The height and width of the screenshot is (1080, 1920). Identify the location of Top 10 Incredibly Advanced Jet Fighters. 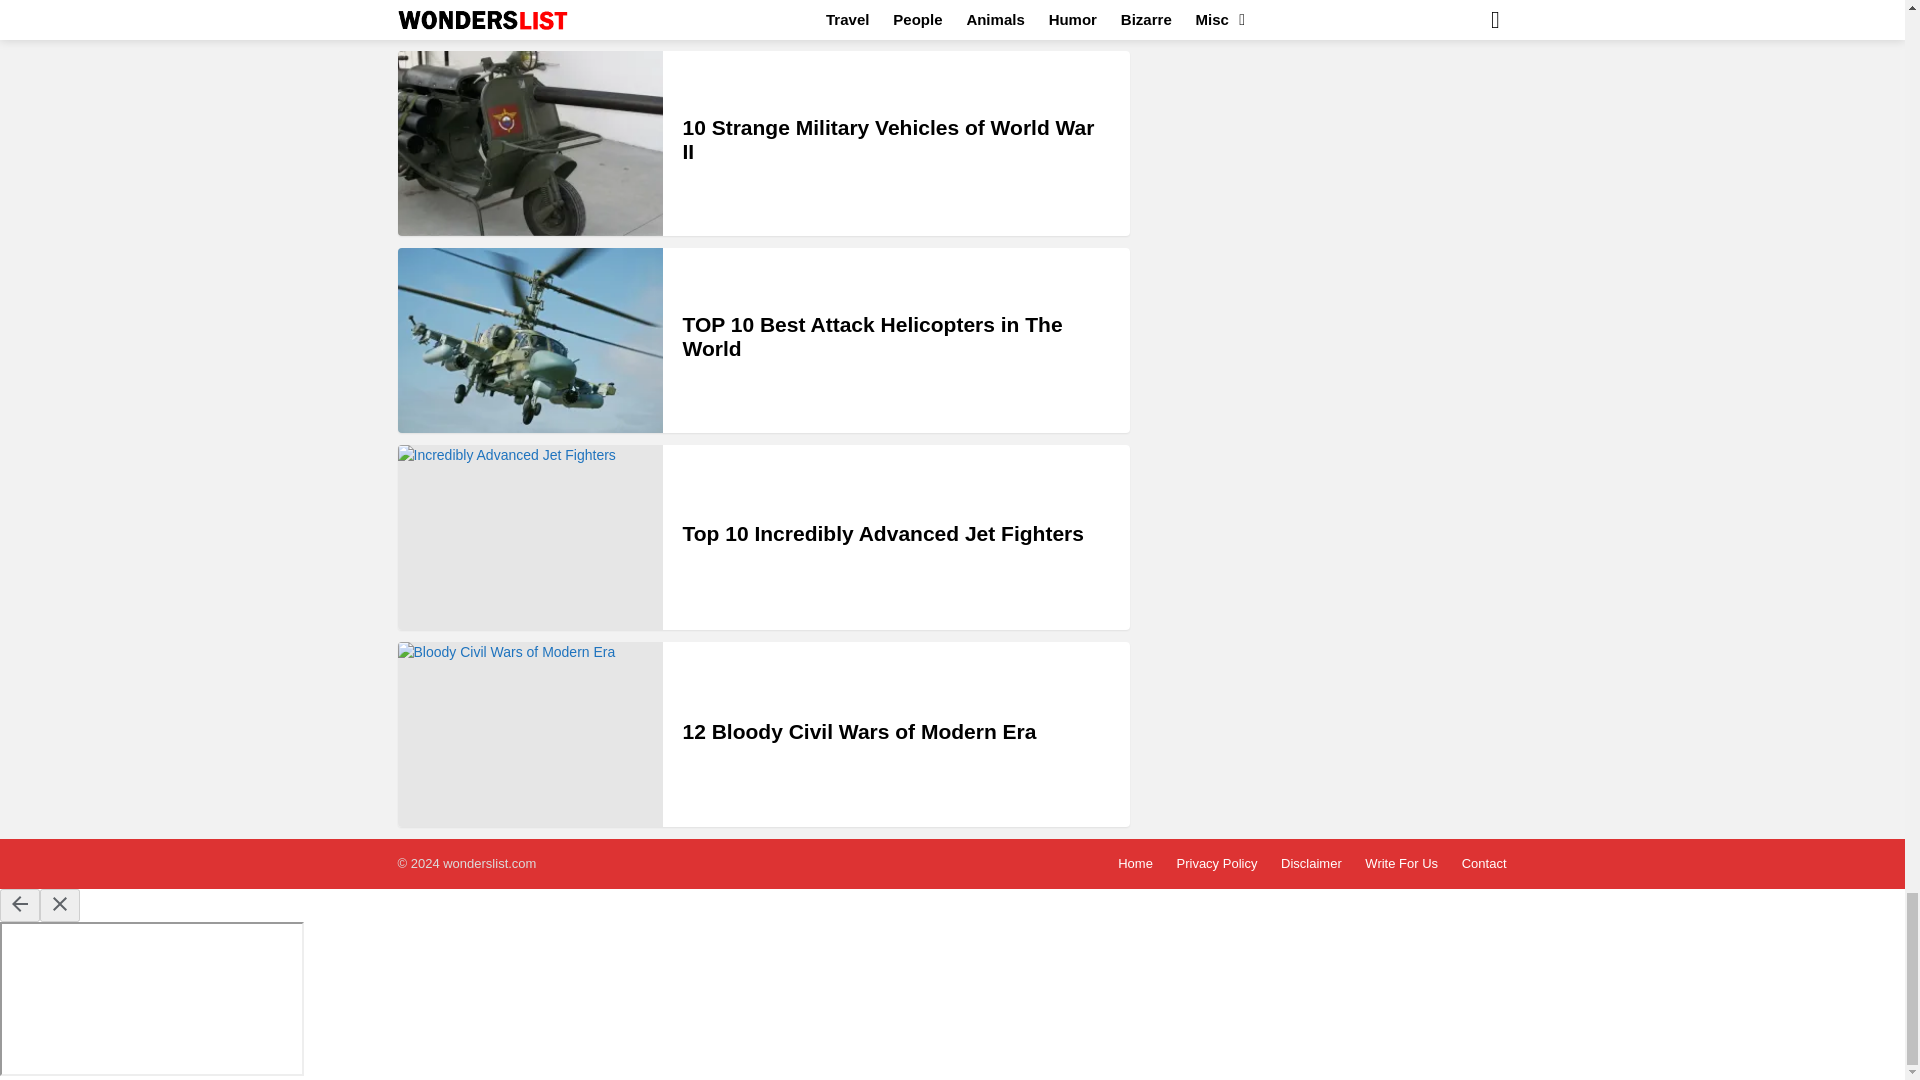
(530, 536).